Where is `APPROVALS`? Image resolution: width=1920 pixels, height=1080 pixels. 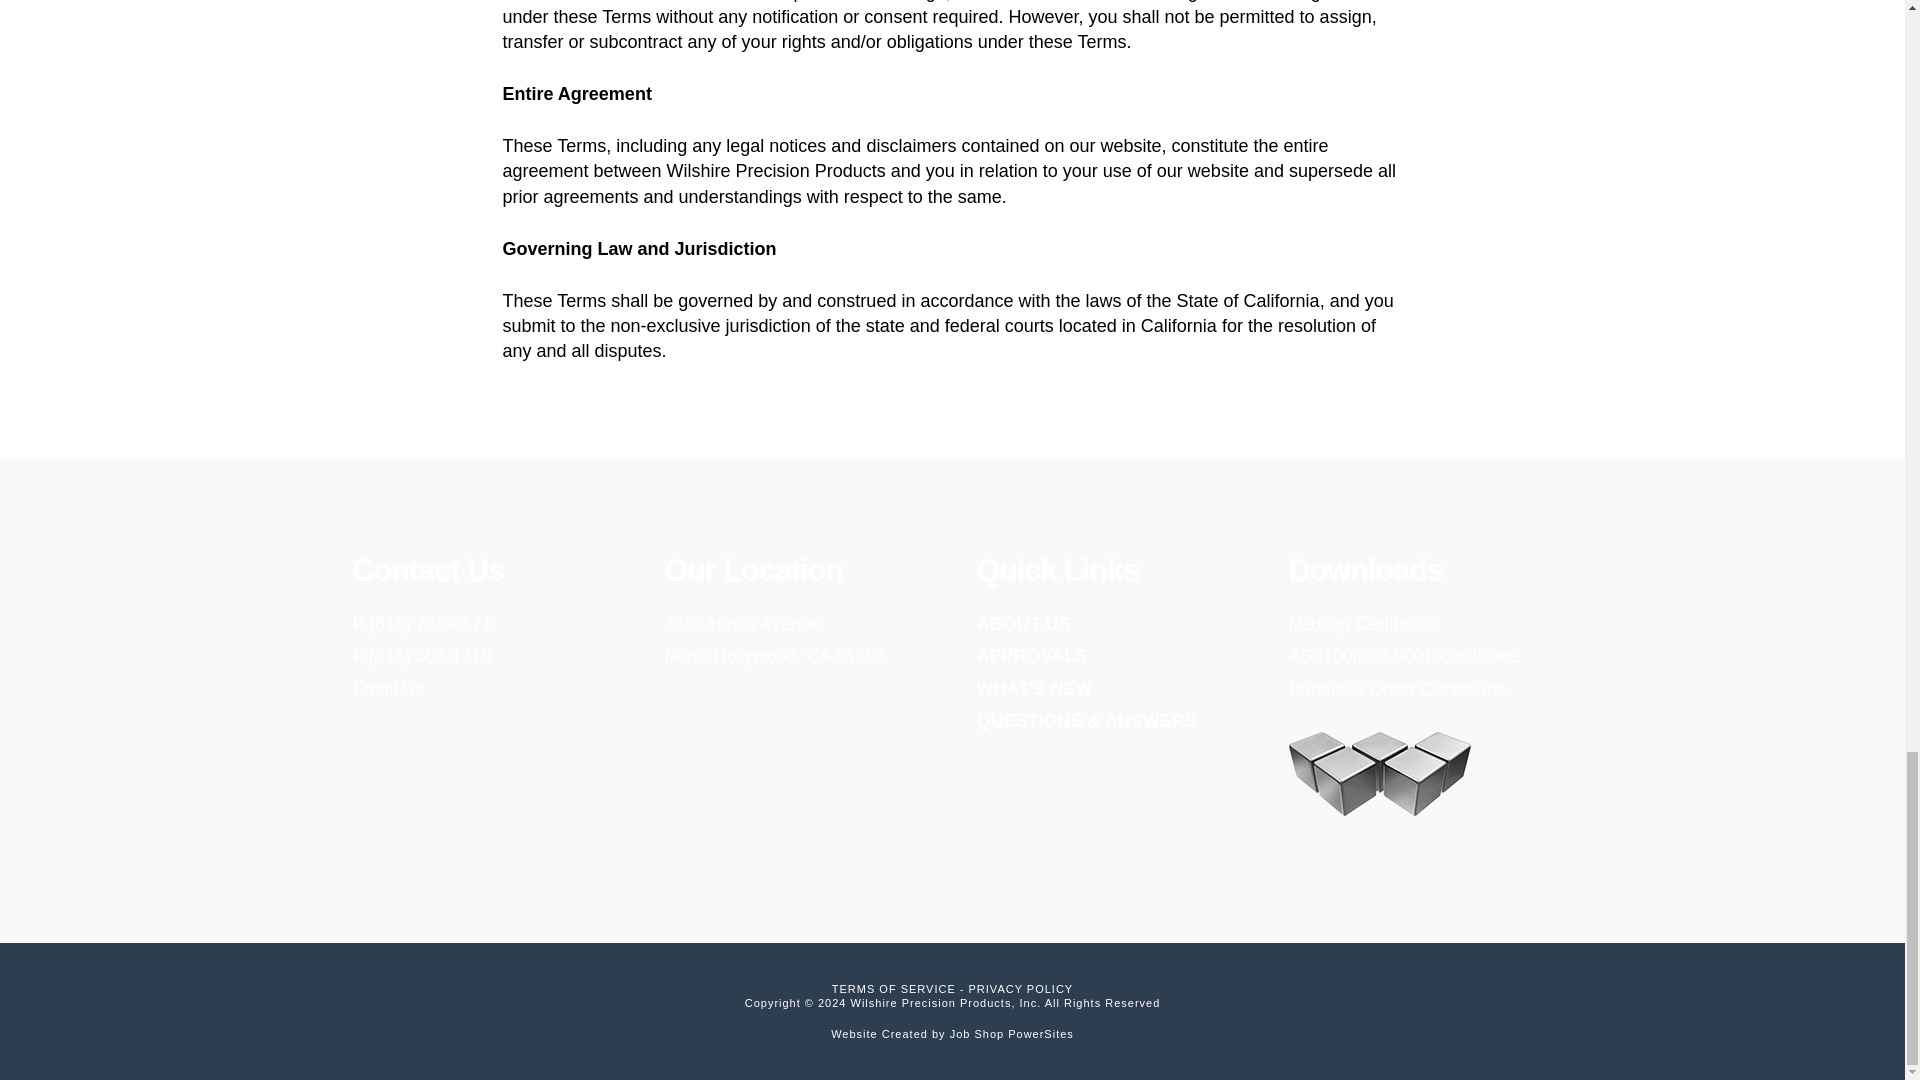 APPROVALS is located at coordinates (1022, 624).